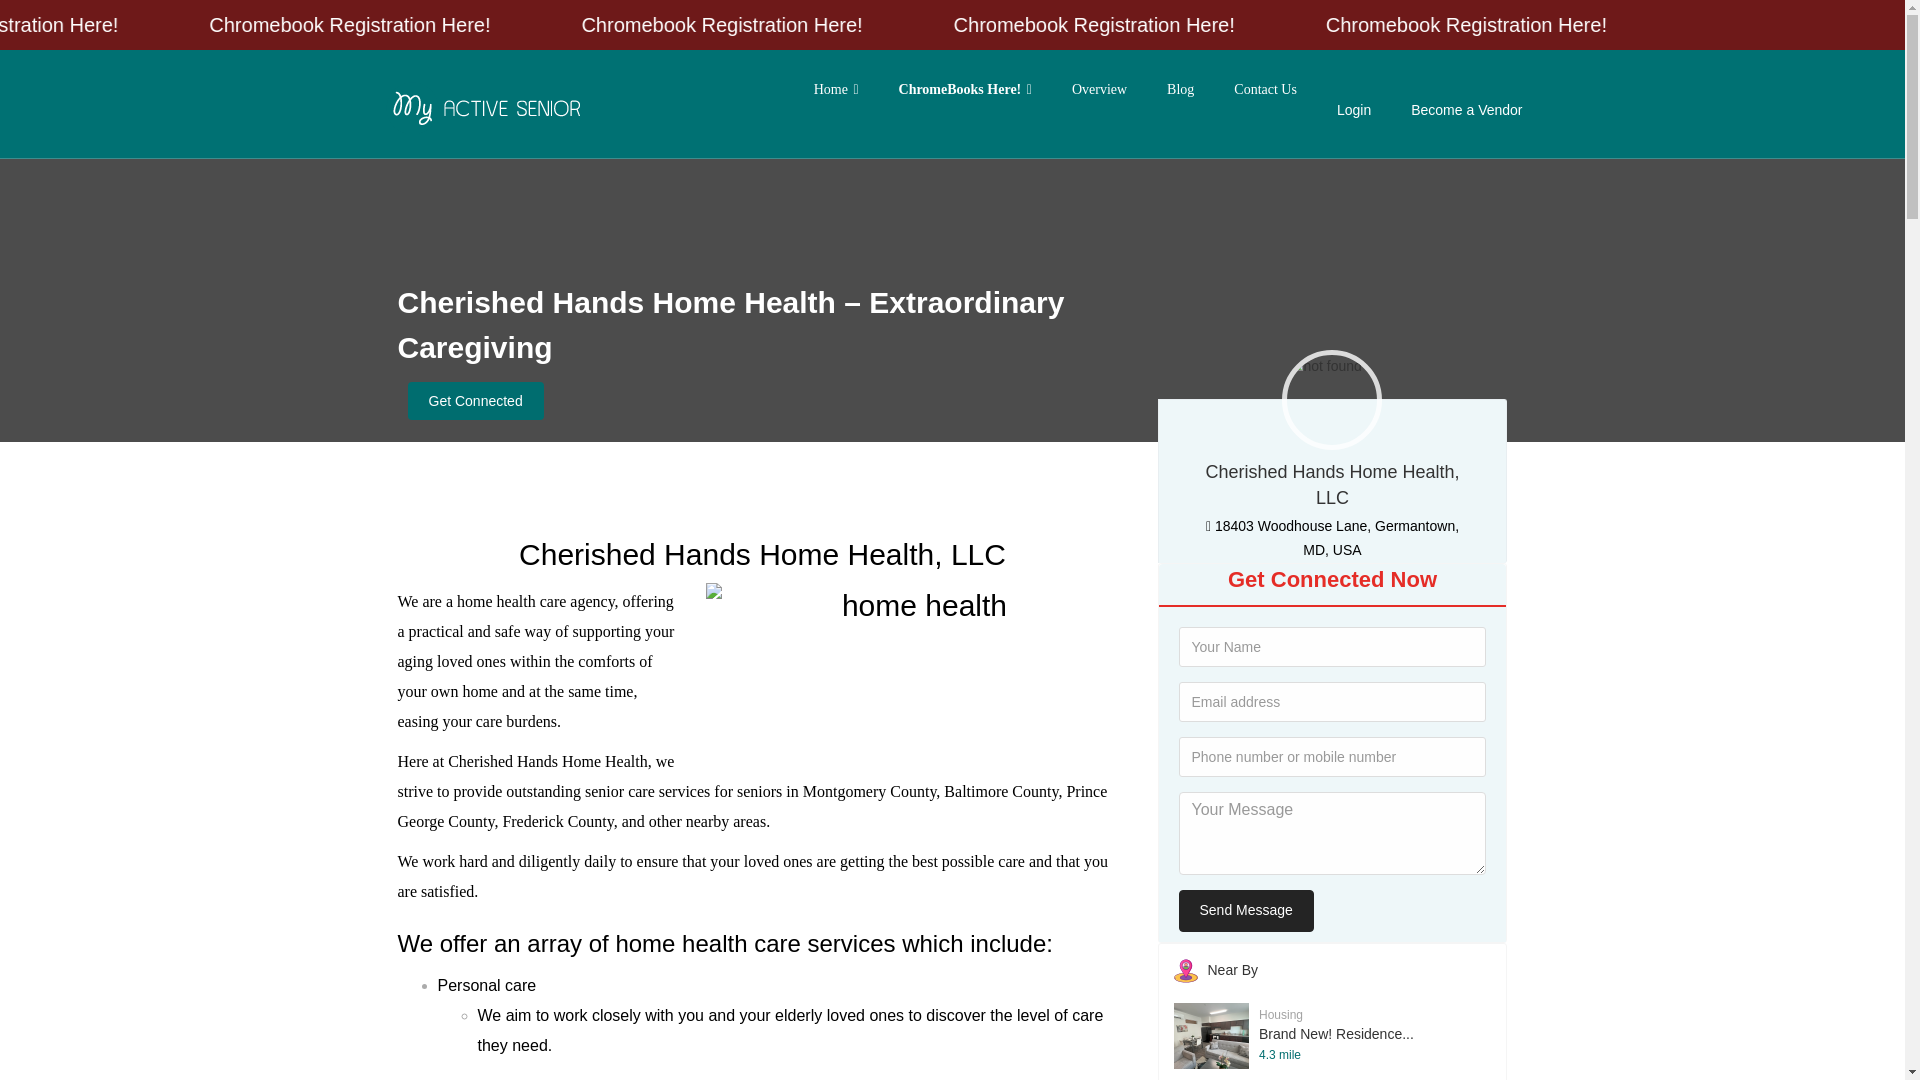 This screenshot has height=1080, width=1920. What do you see at coordinates (495, 24) in the screenshot?
I see `Chromebook Registration Here!` at bounding box center [495, 24].